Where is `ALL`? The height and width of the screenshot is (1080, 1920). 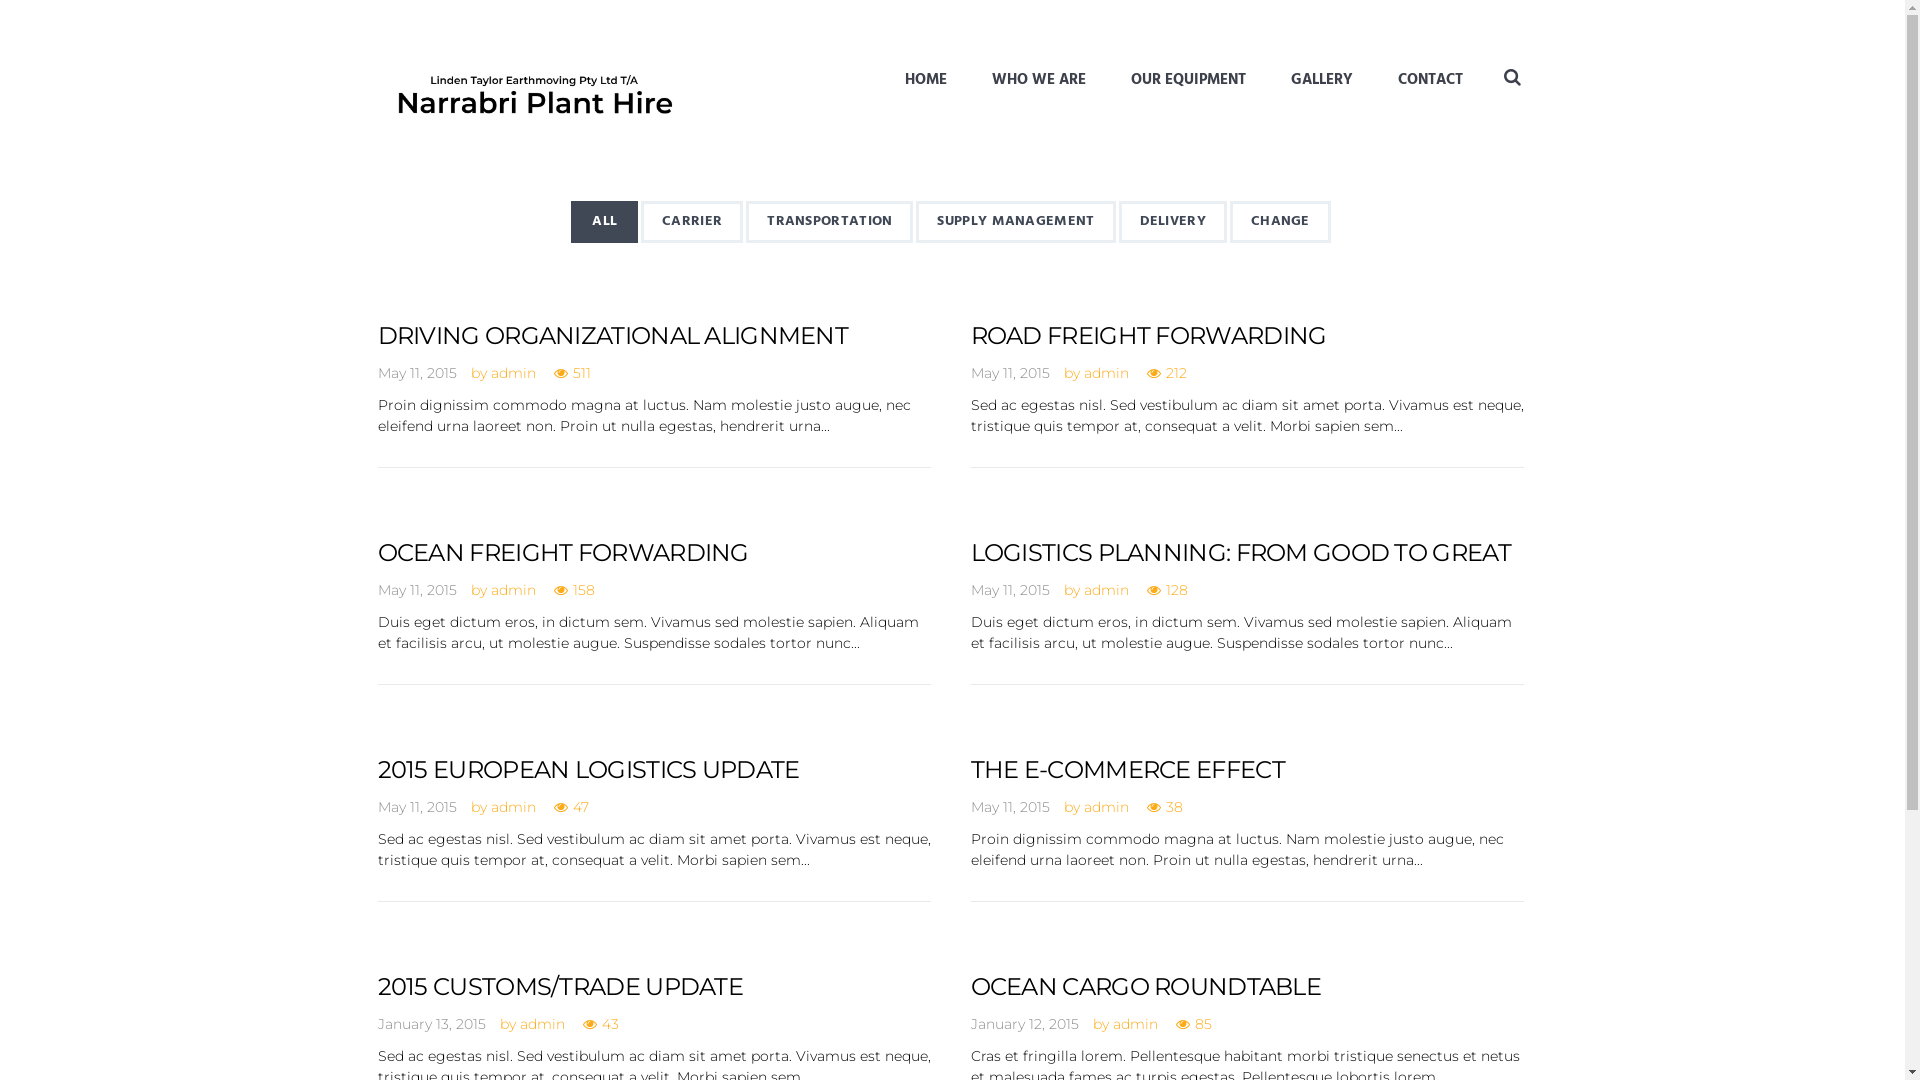 ALL is located at coordinates (604, 222).